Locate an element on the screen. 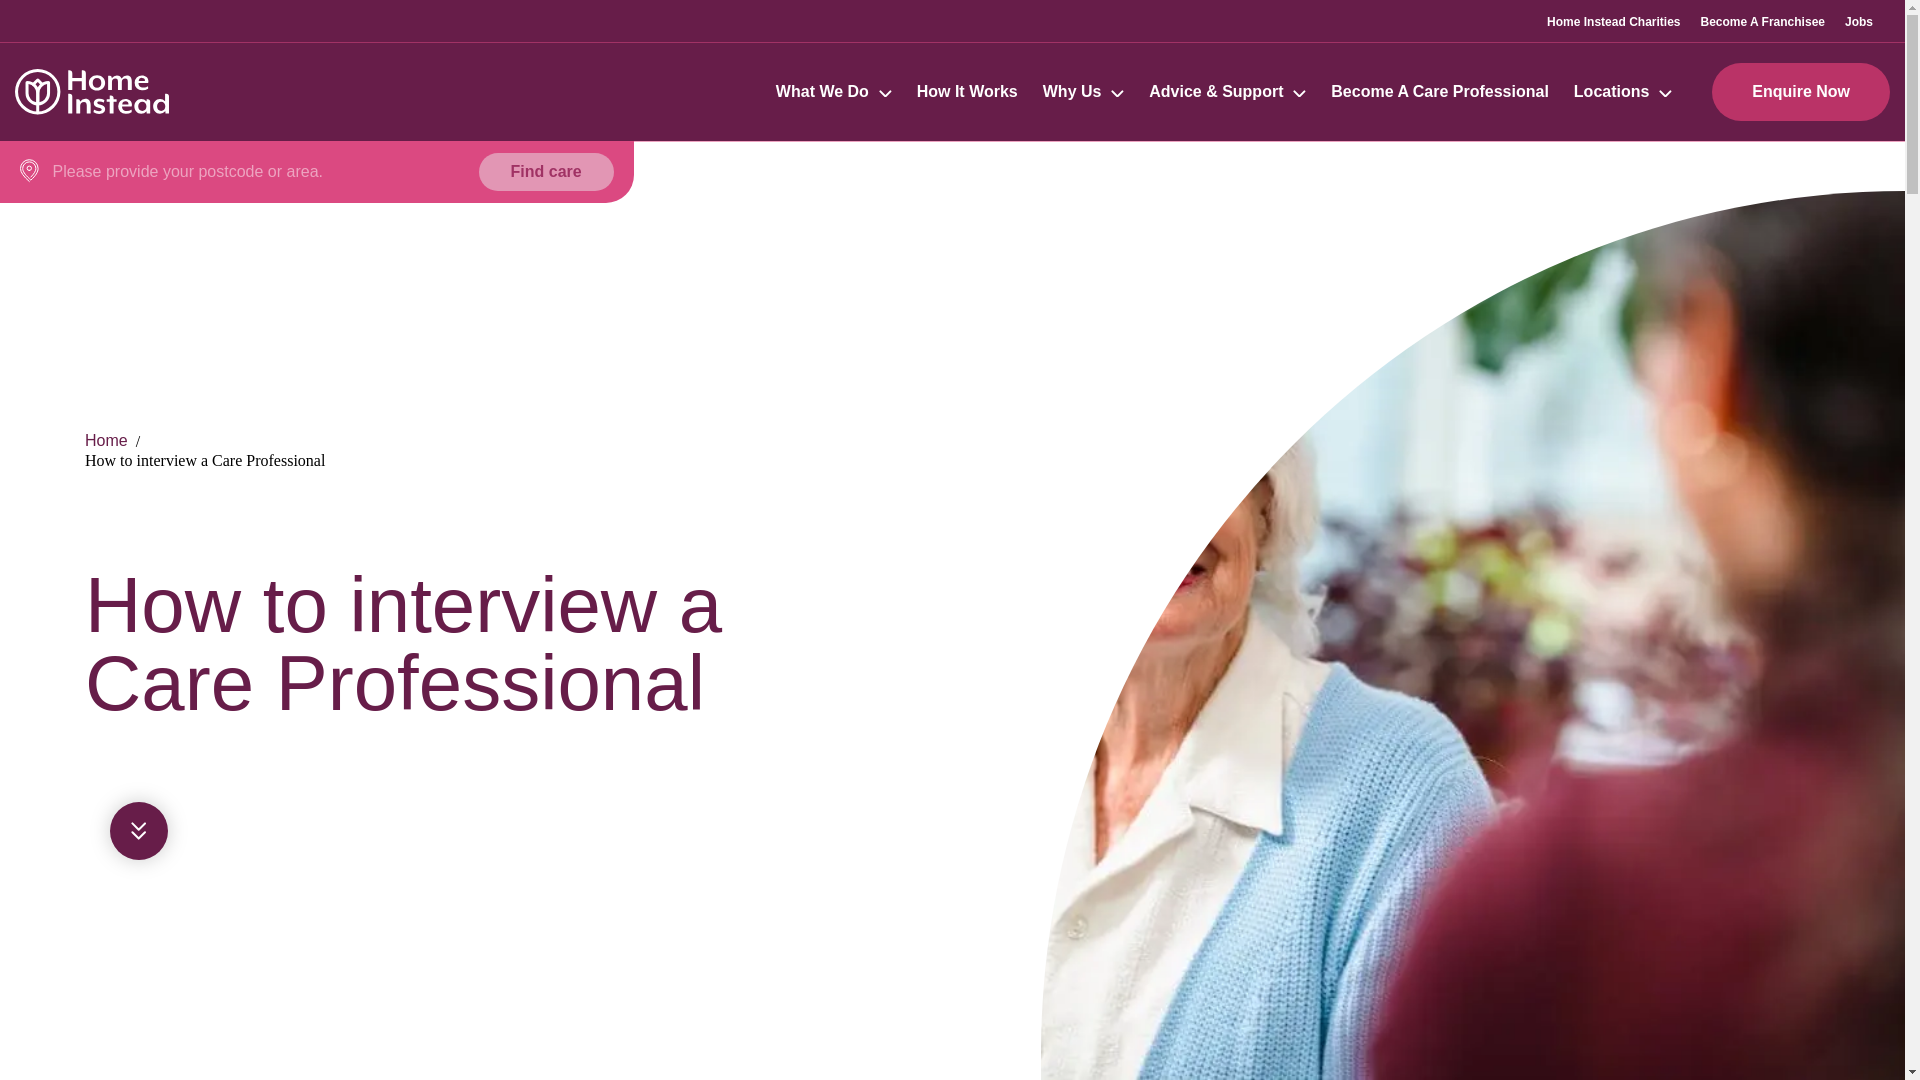 Image resolution: width=1920 pixels, height=1080 pixels. Jobs is located at coordinates (1859, 21).